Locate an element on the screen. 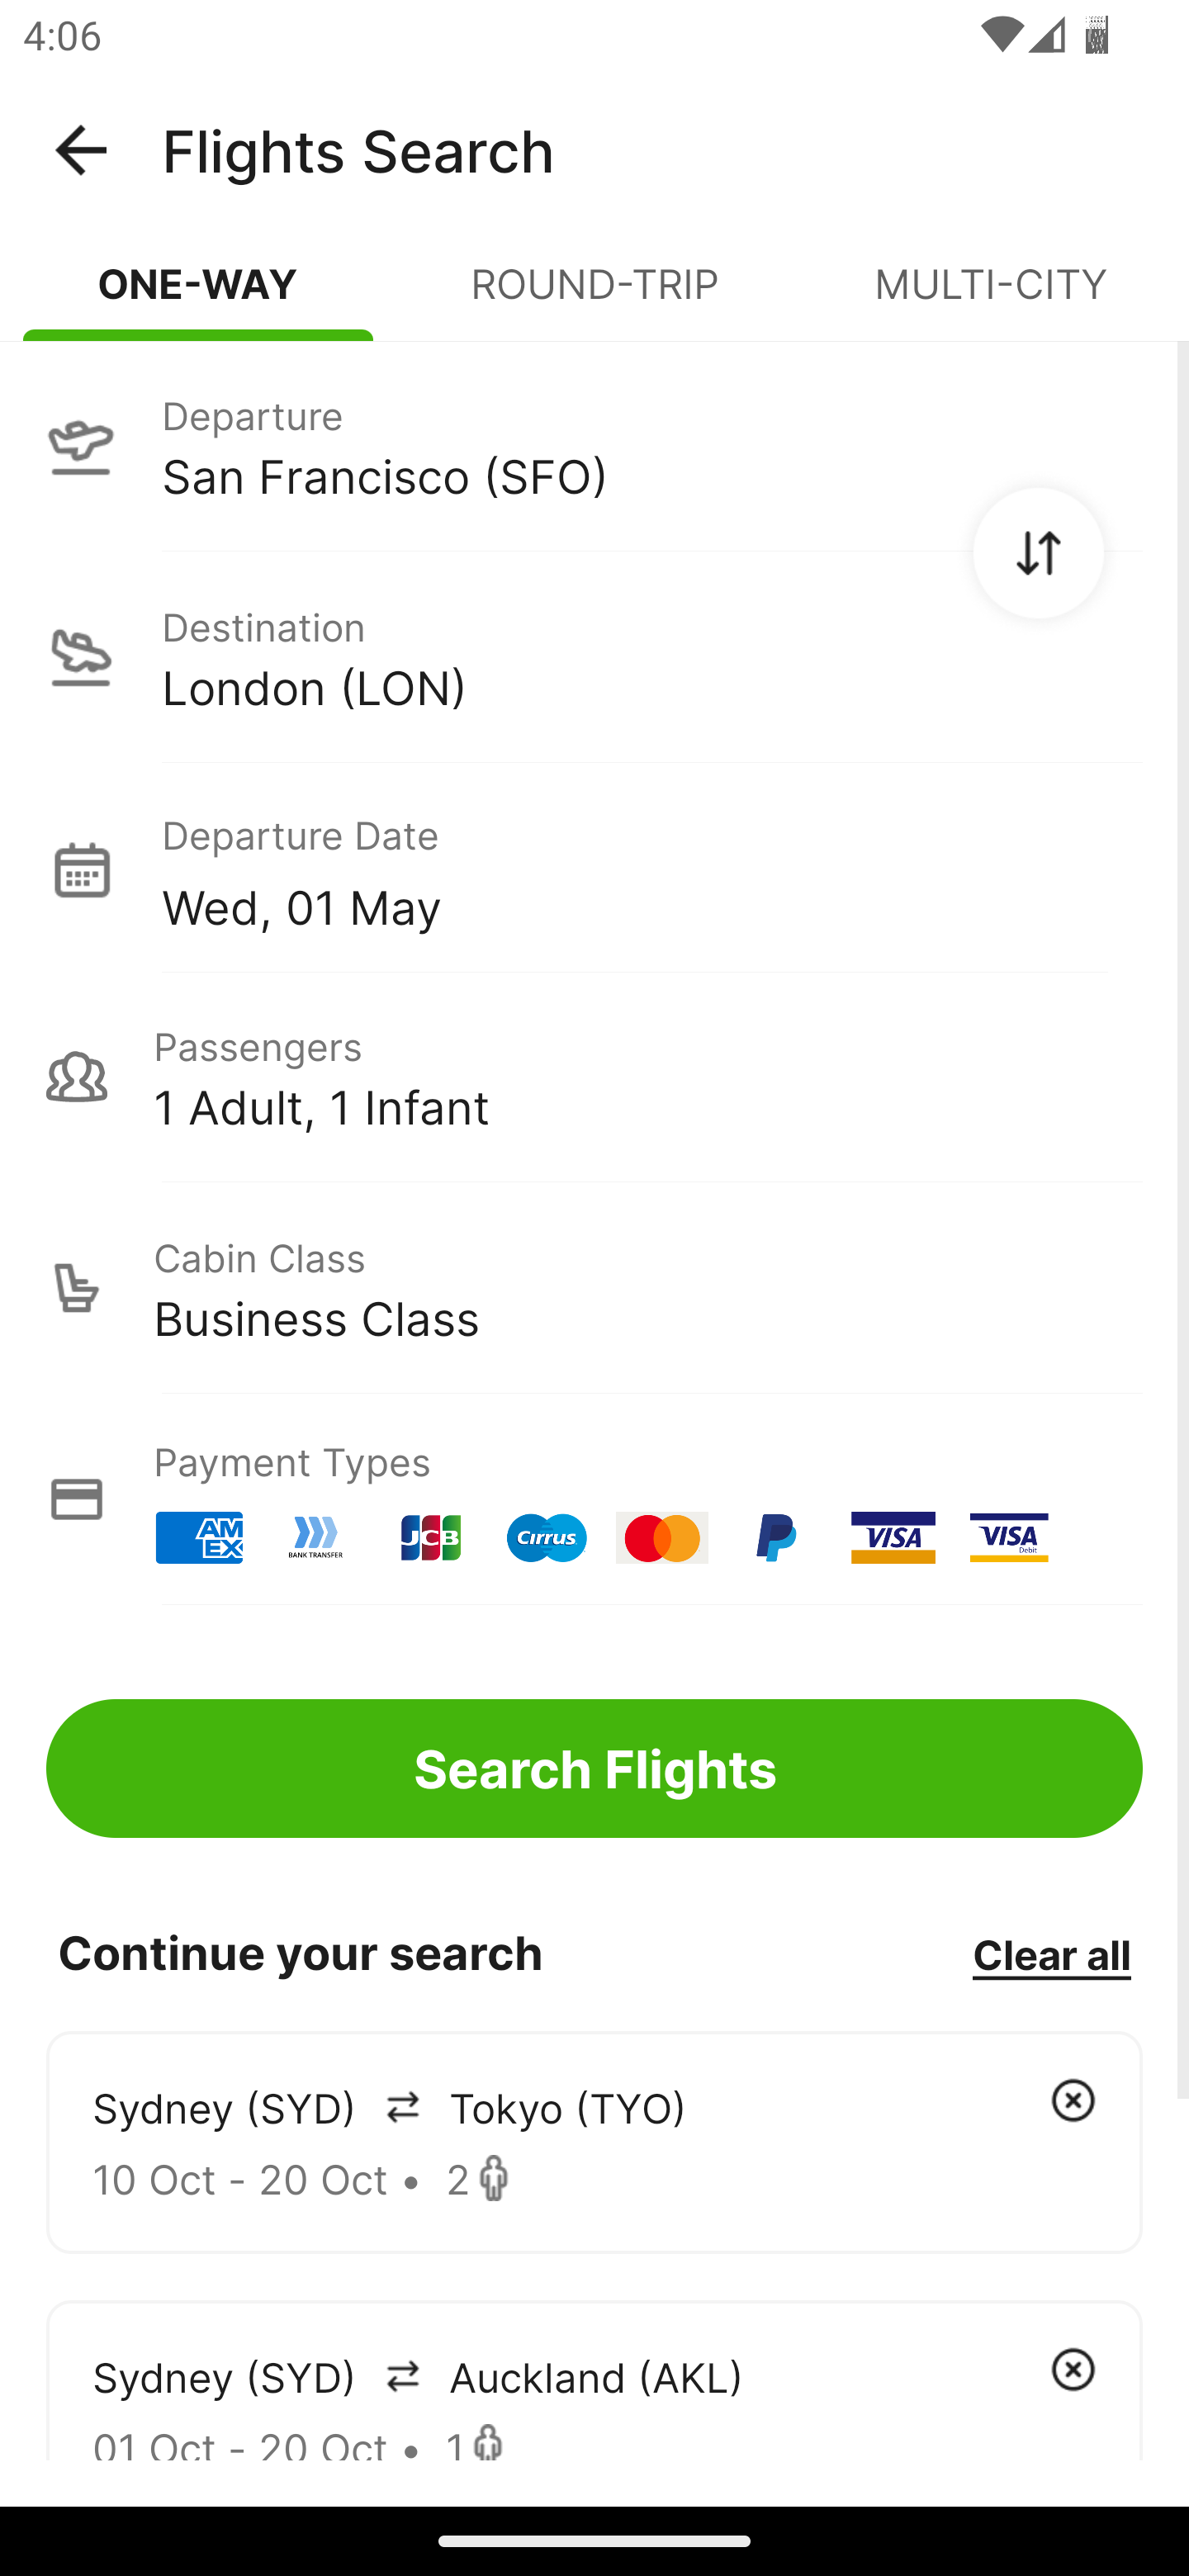  Departure San Francisco (SFO) is located at coordinates (594, 445).